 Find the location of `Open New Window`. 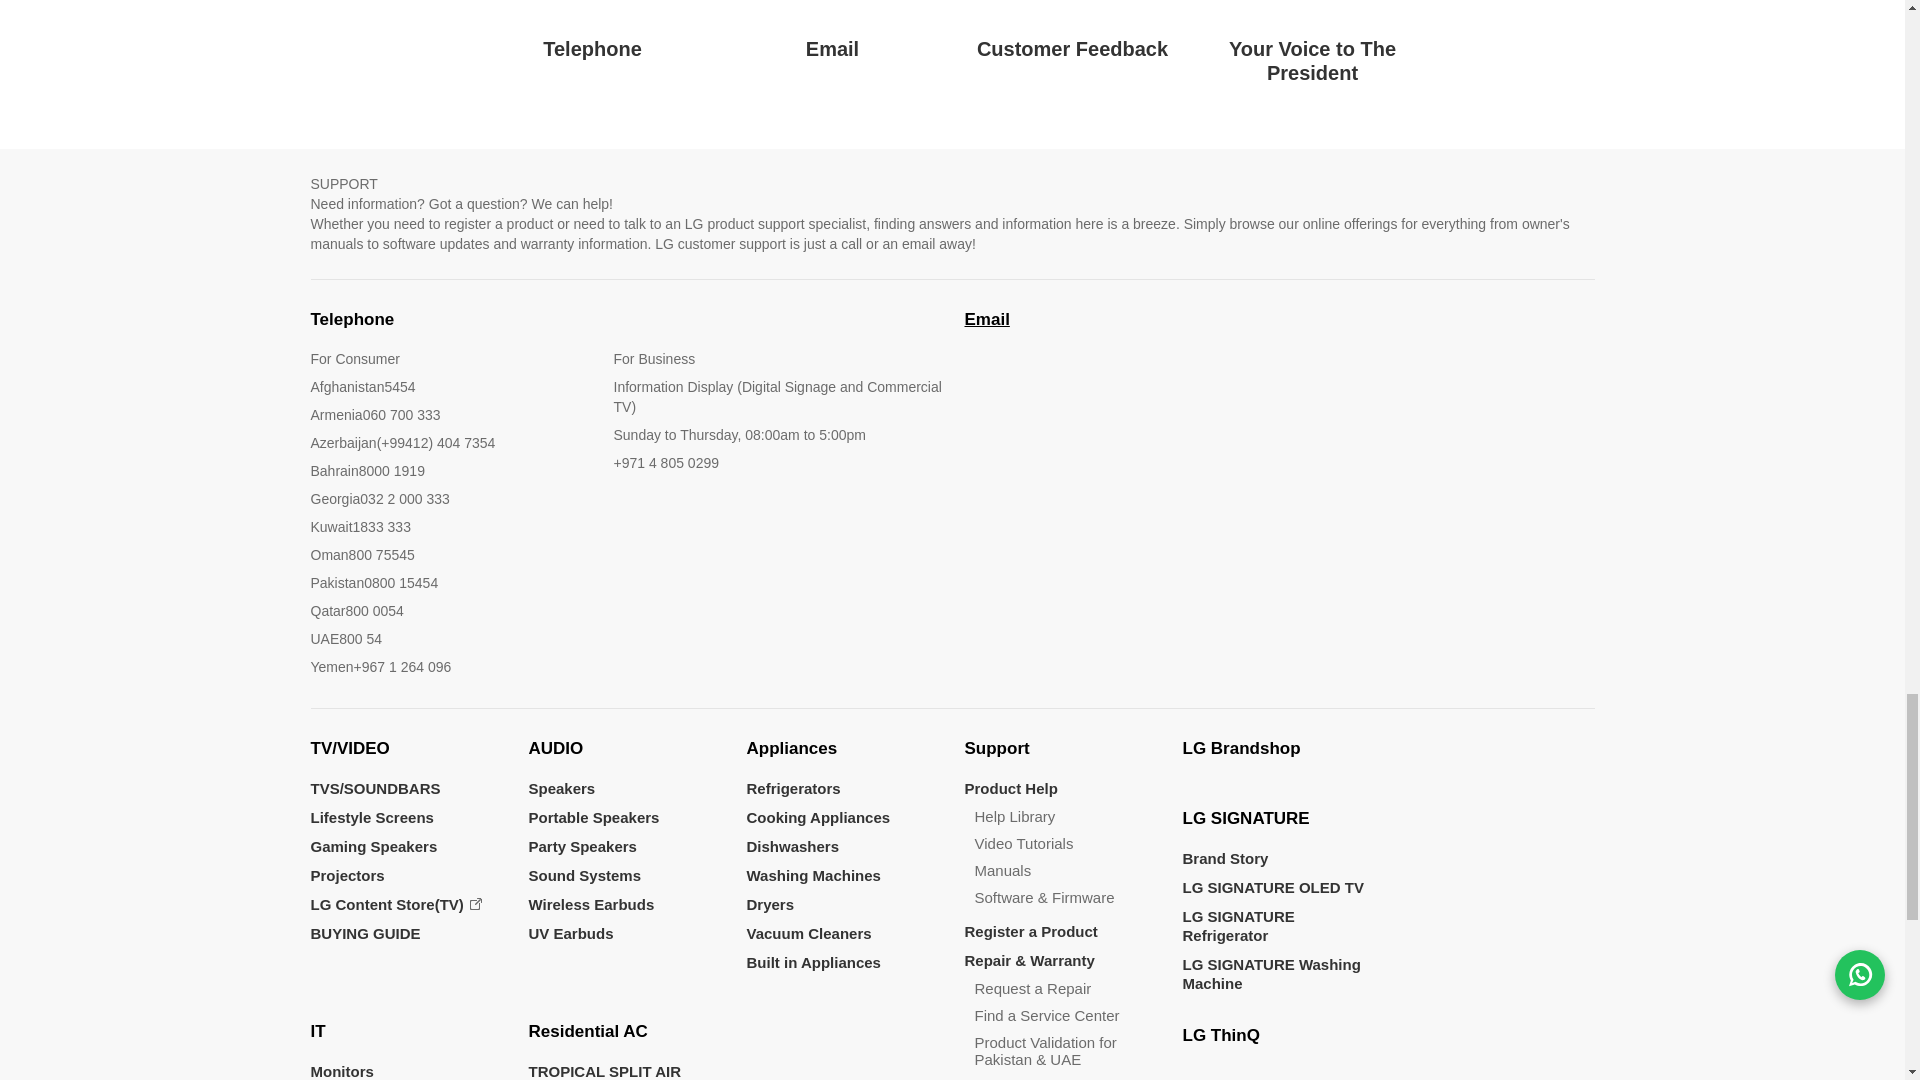

Open New Window is located at coordinates (1072, 30).